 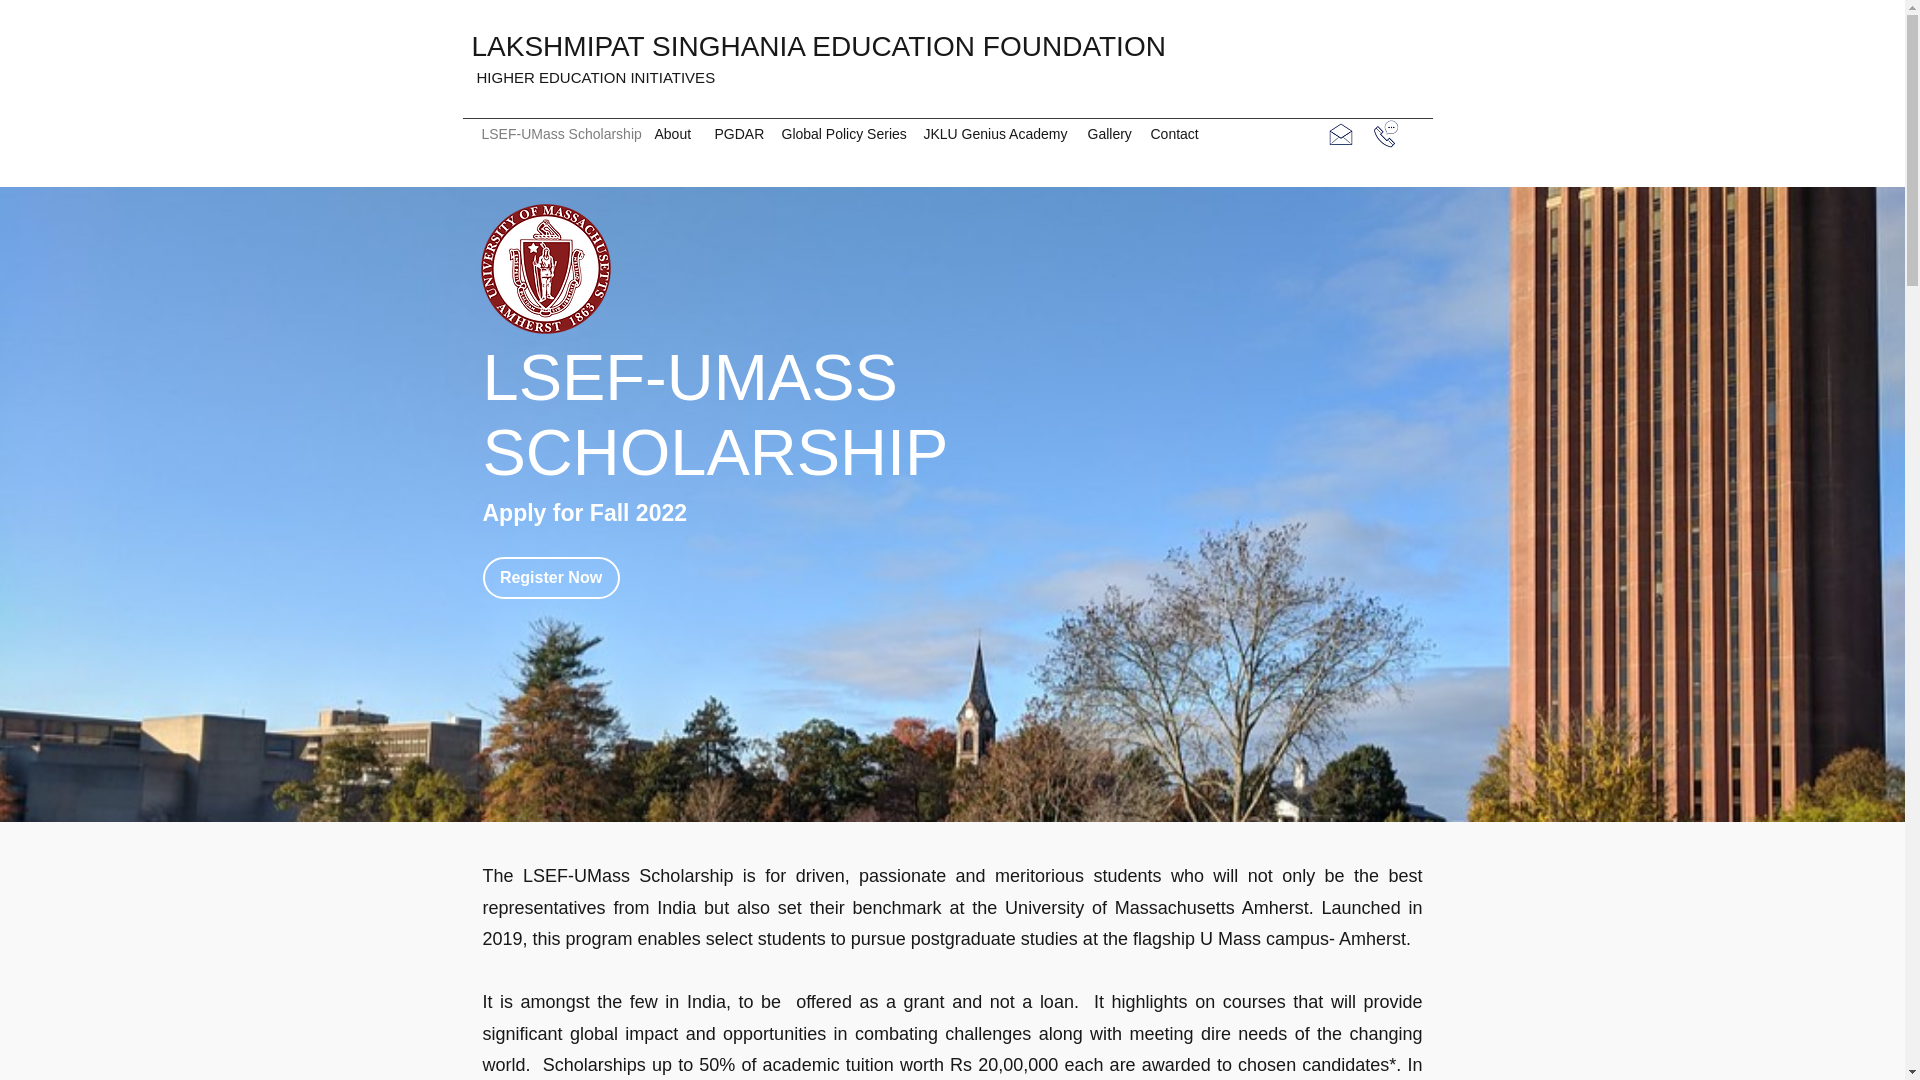 What do you see at coordinates (566, 1019) in the screenshot?
I see `Apply Now` at bounding box center [566, 1019].